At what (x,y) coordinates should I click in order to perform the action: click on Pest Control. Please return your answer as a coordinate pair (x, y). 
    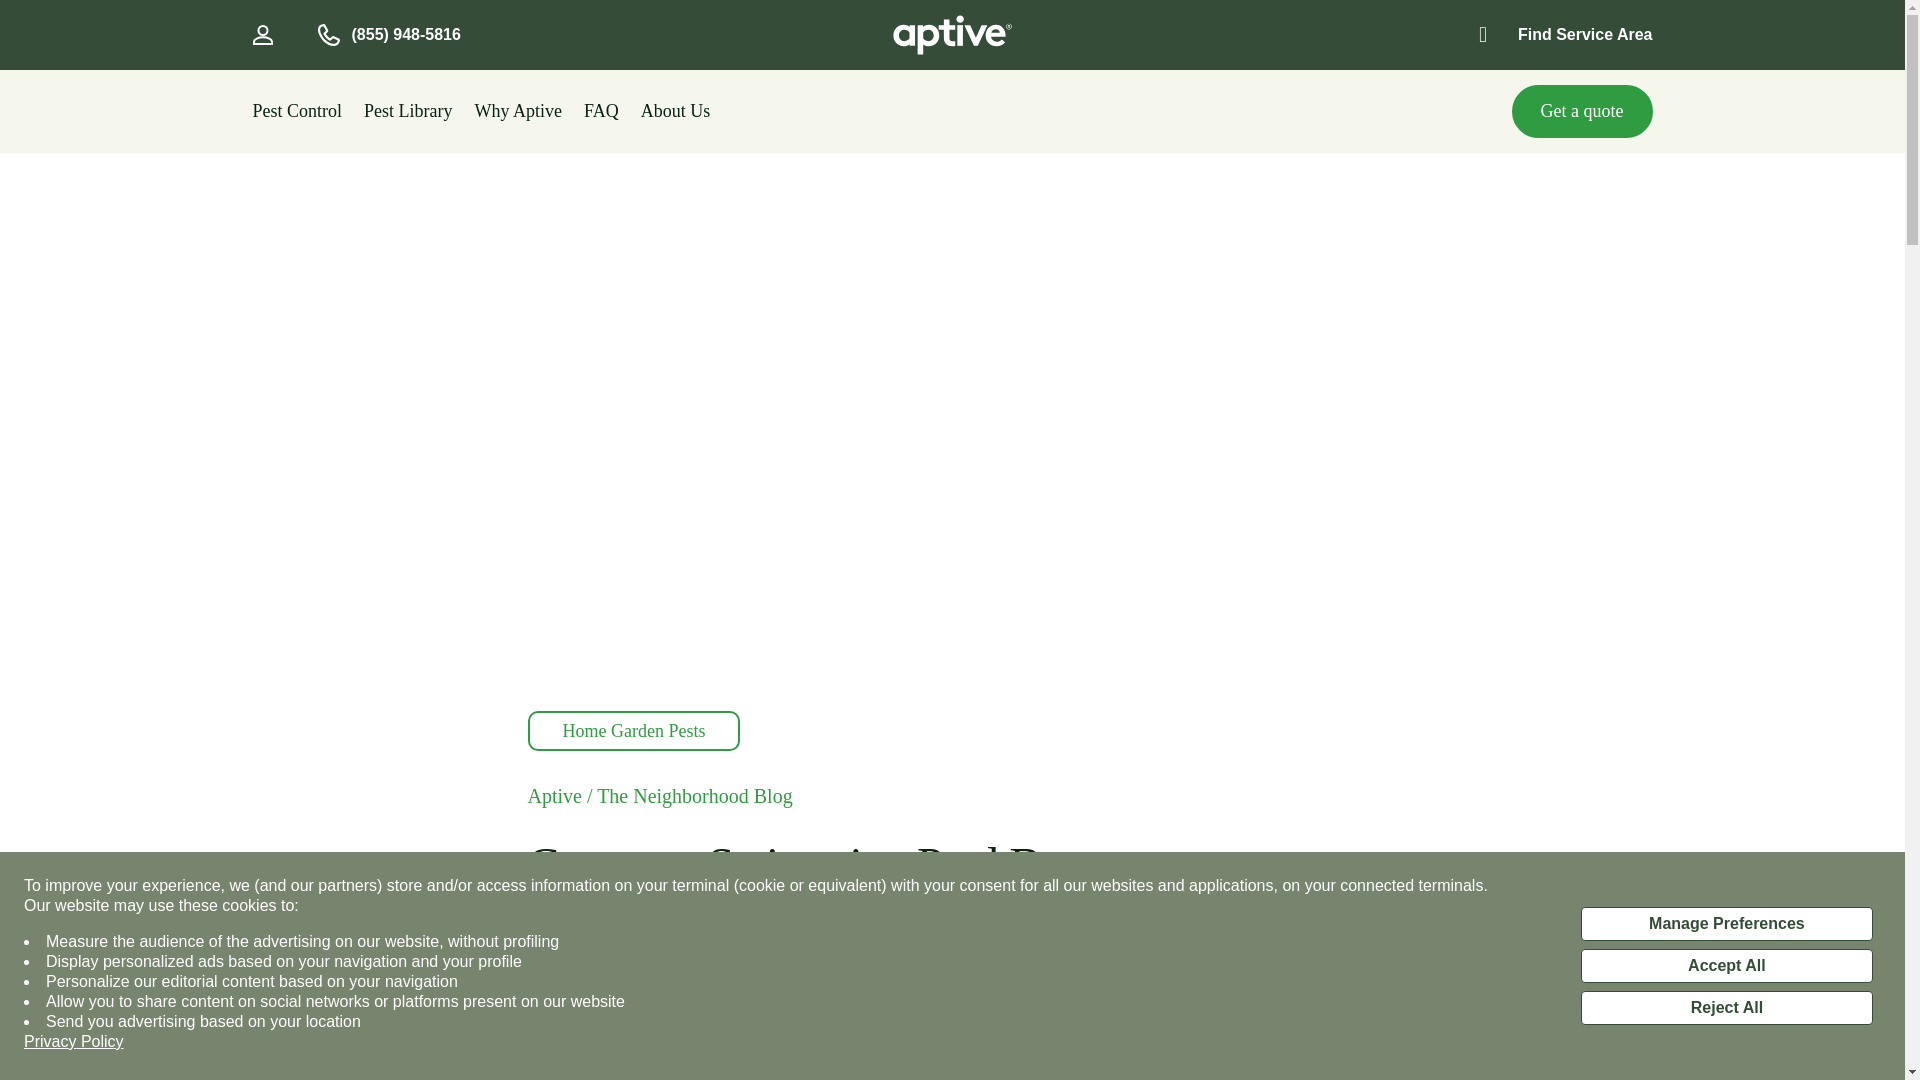
    Looking at the image, I should click on (296, 114).